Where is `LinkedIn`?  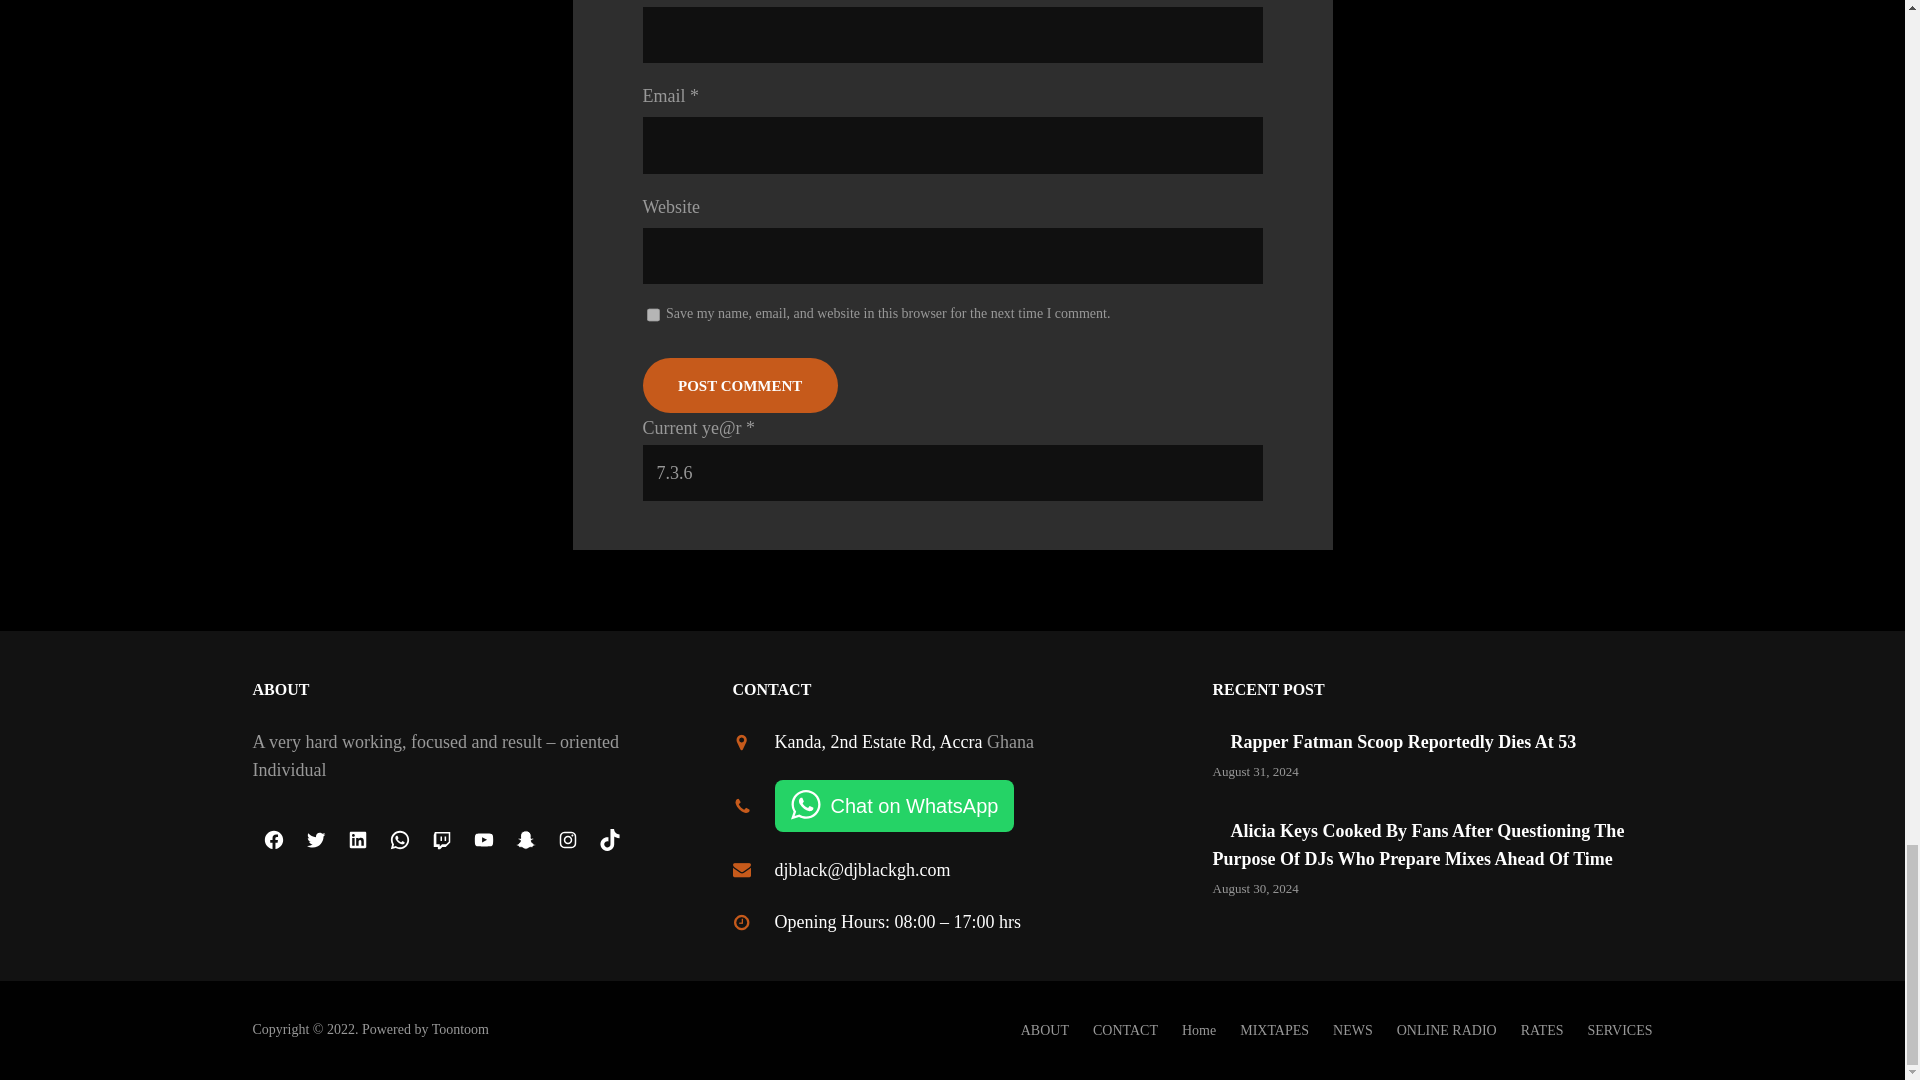 LinkedIn is located at coordinates (357, 839).